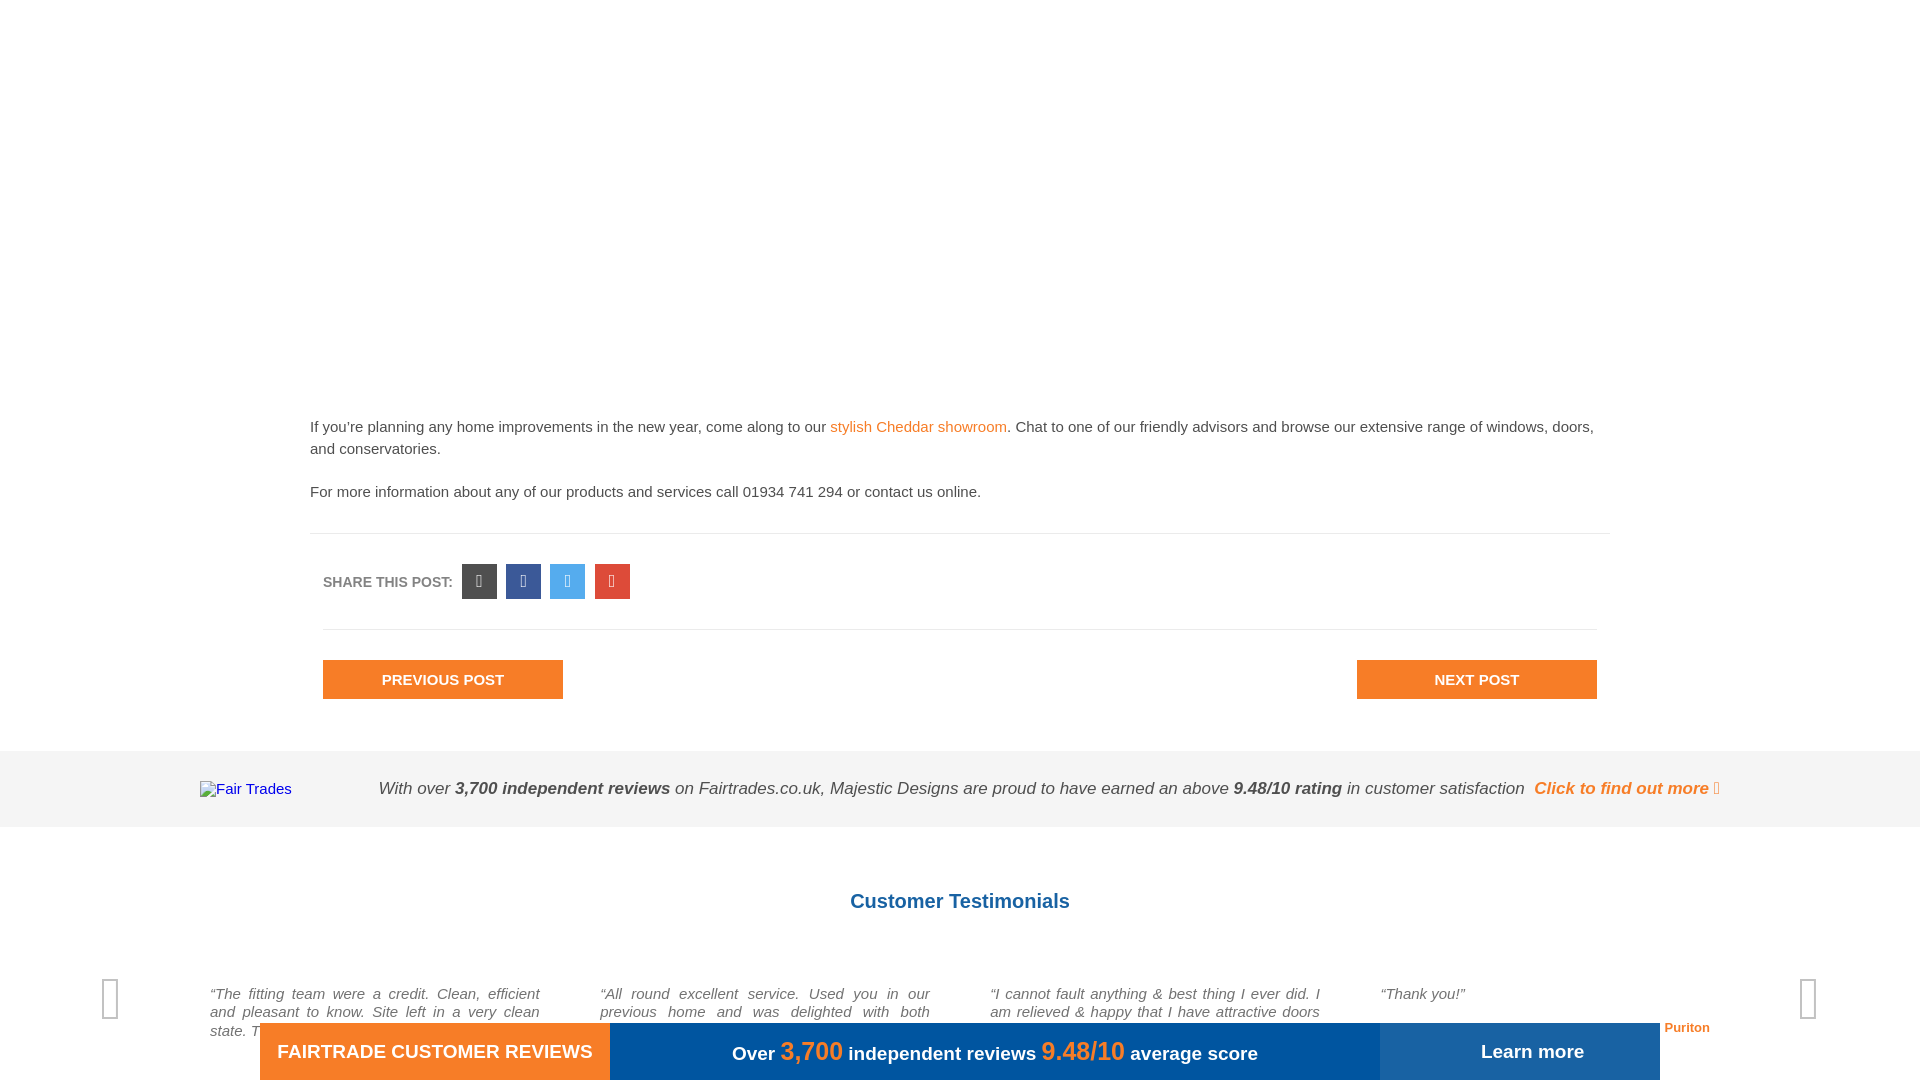 The image size is (1920, 1080). What do you see at coordinates (1627, 788) in the screenshot?
I see `Find out more about our reviews` at bounding box center [1627, 788].